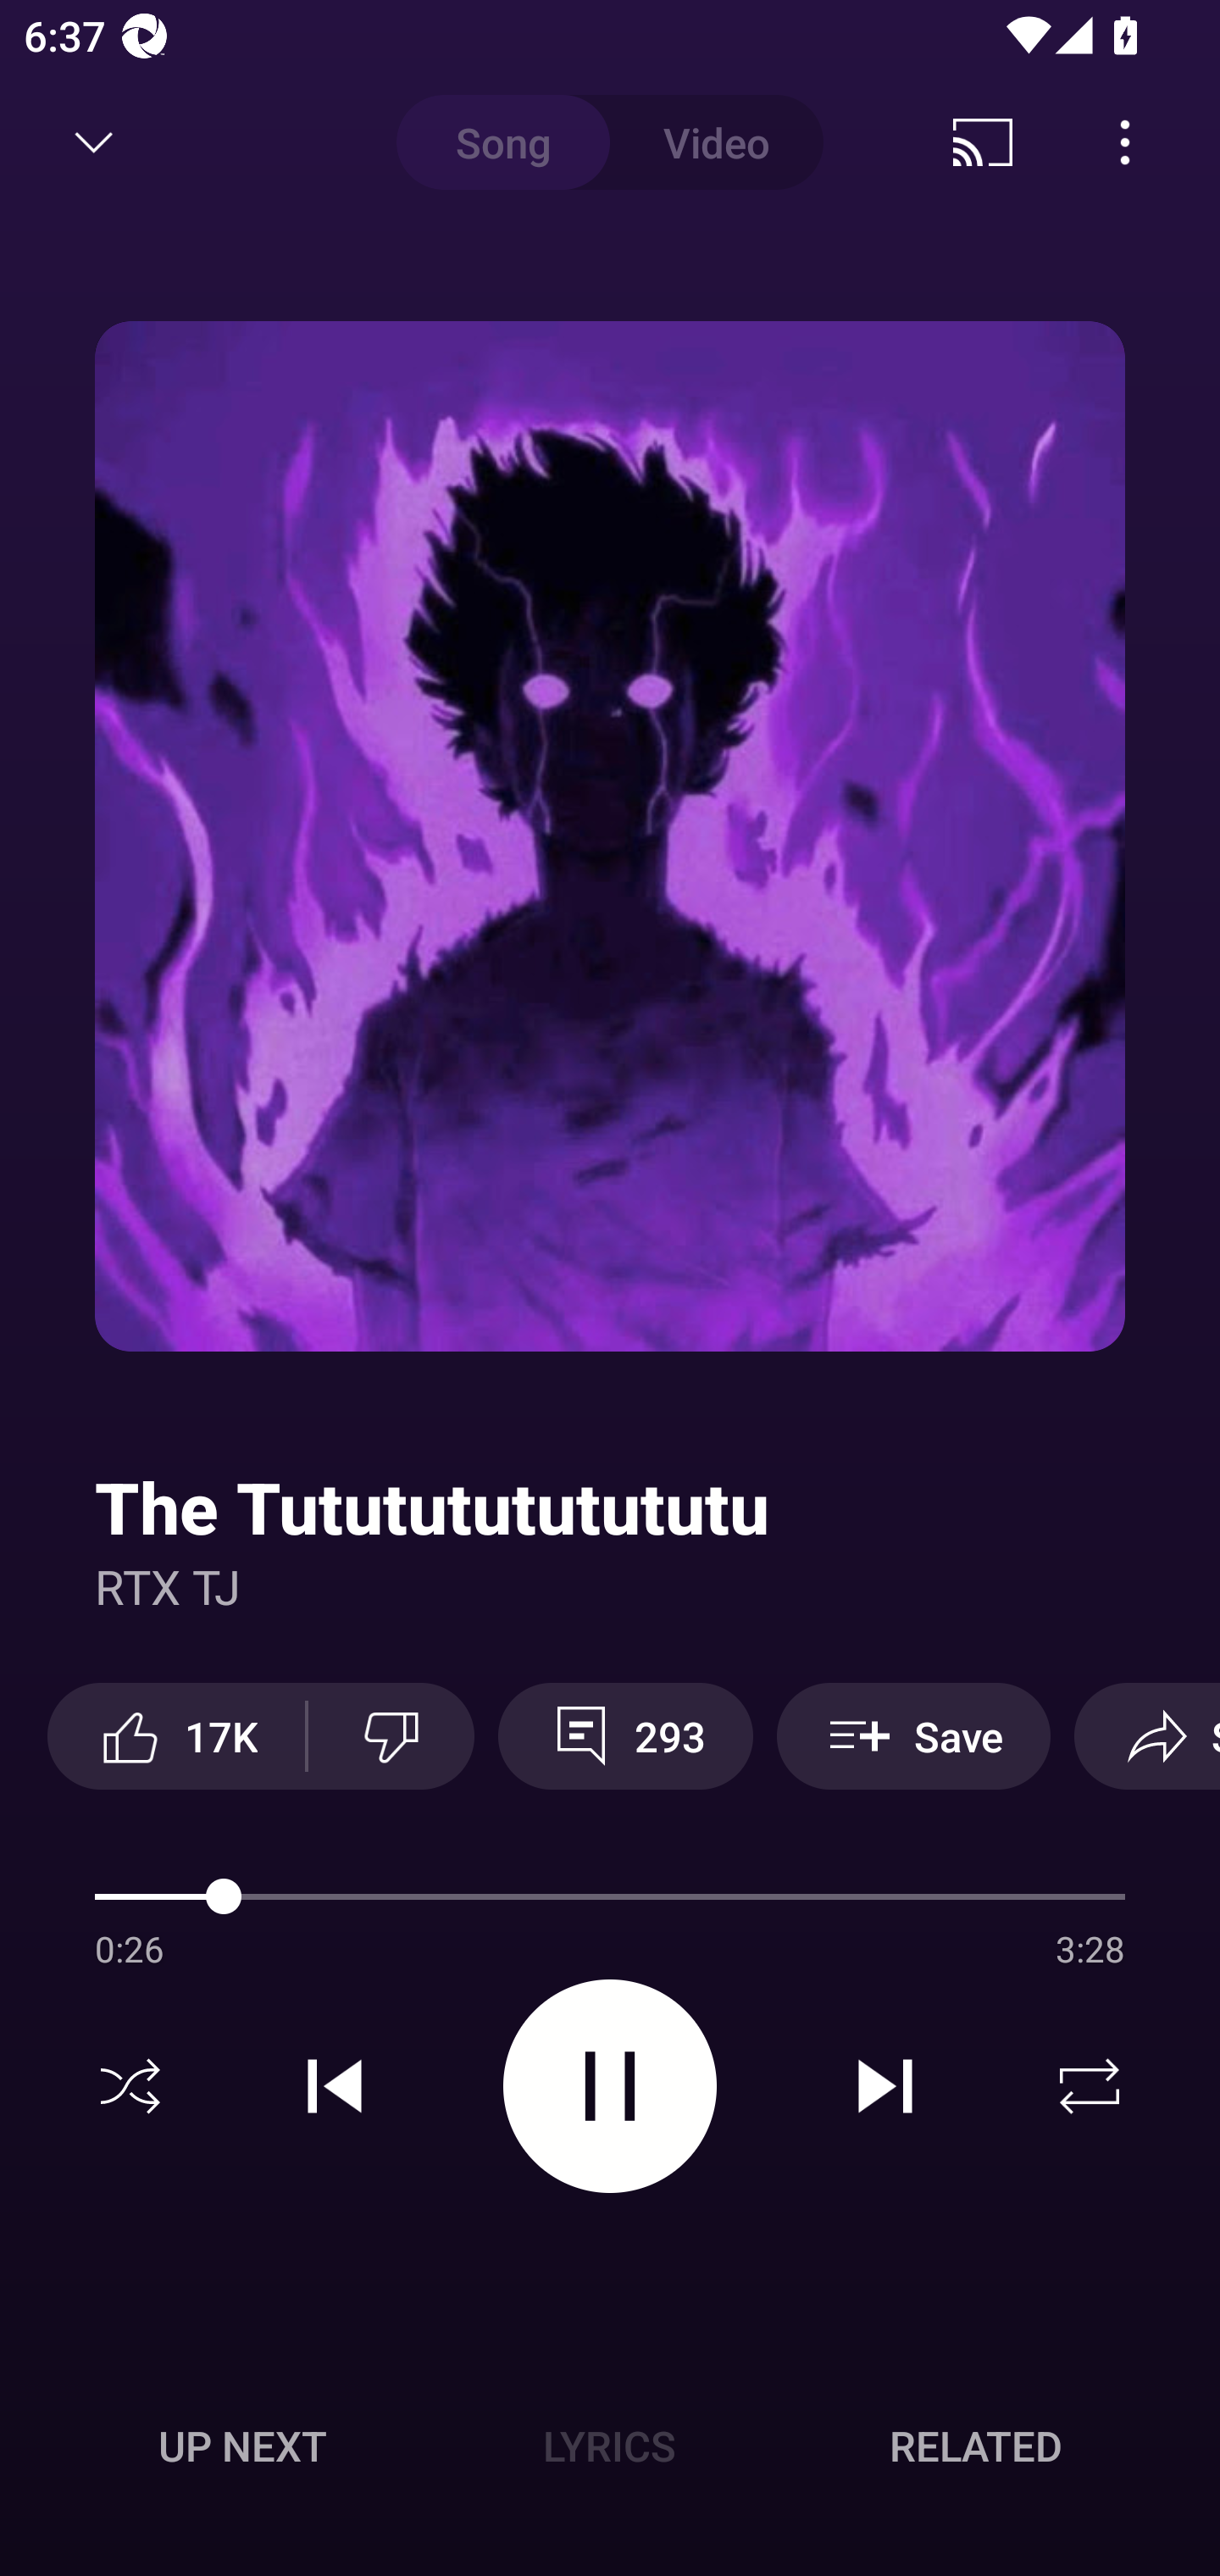 The width and height of the screenshot is (1220, 2576). I want to click on Share, so click(1147, 1735).